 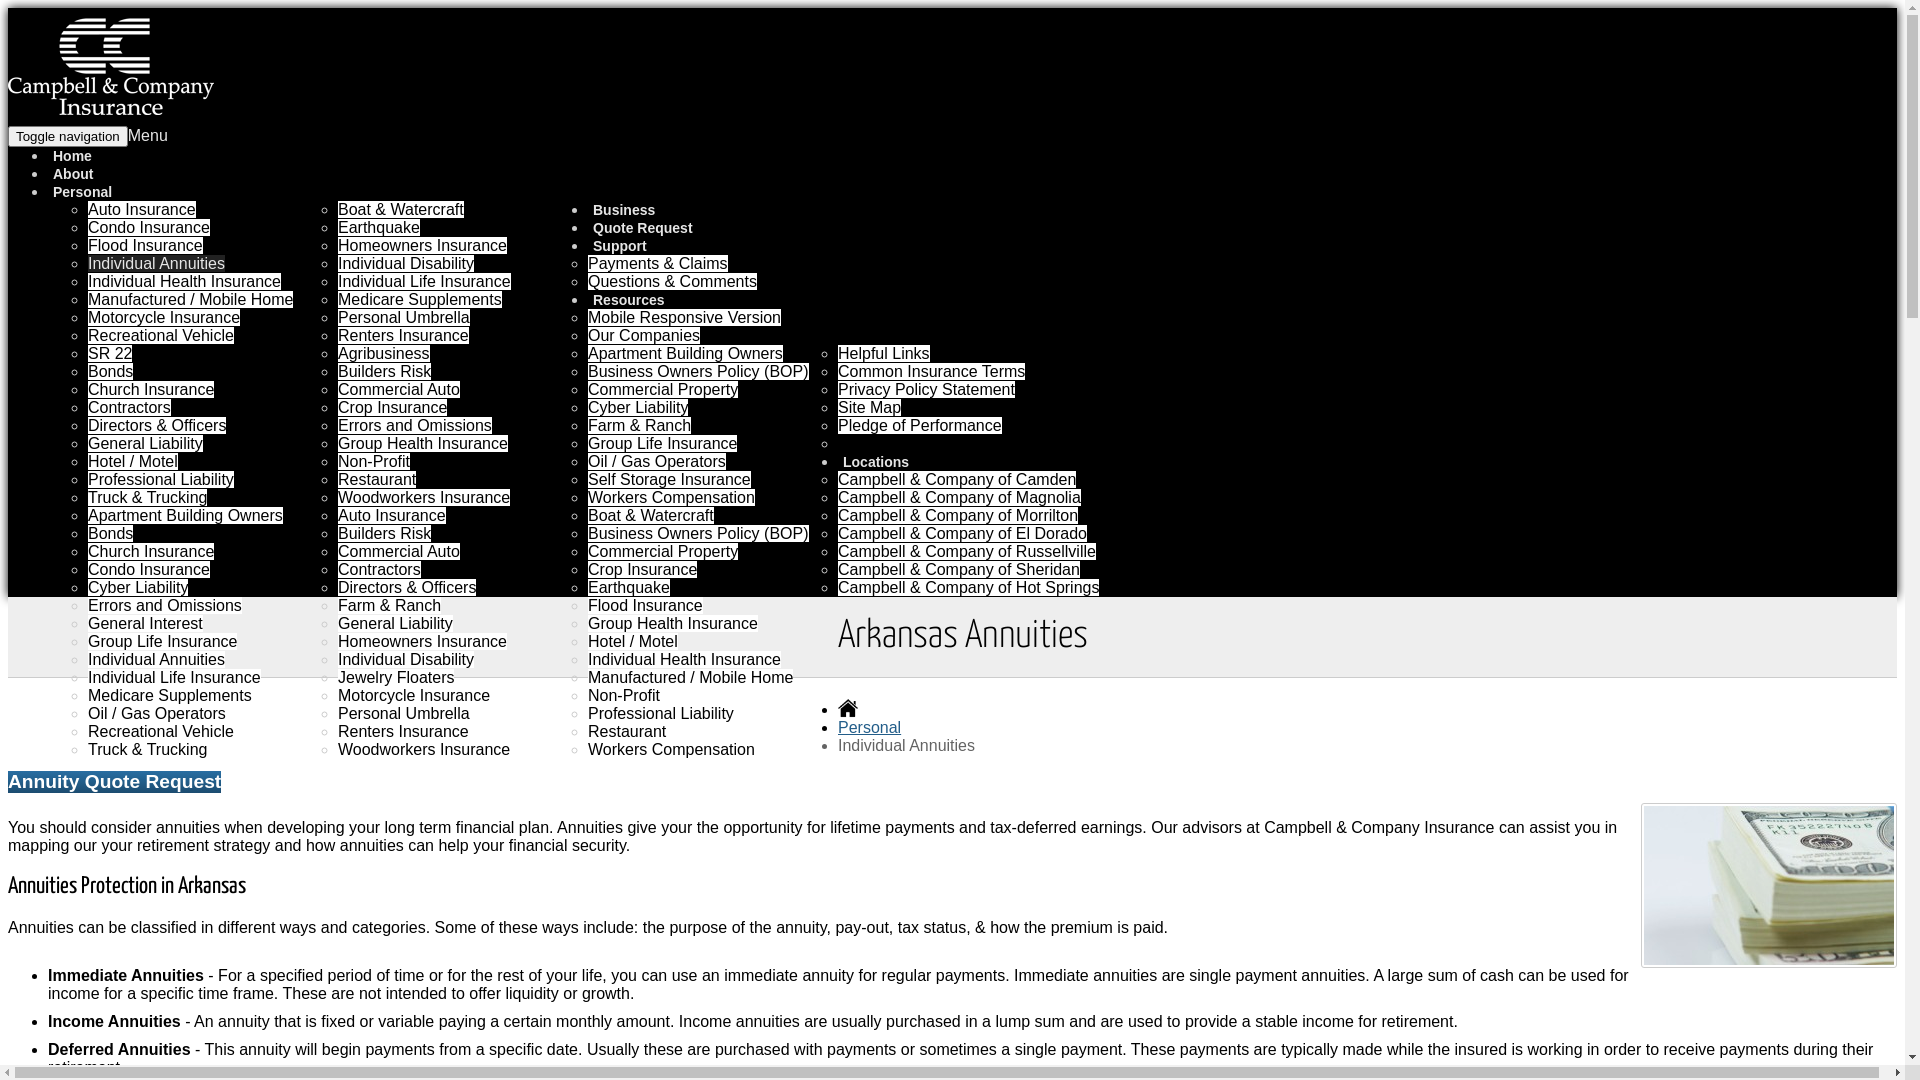 What do you see at coordinates (698, 372) in the screenshot?
I see `Business Owners Policy (BOP)` at bounding box center [698, 372].